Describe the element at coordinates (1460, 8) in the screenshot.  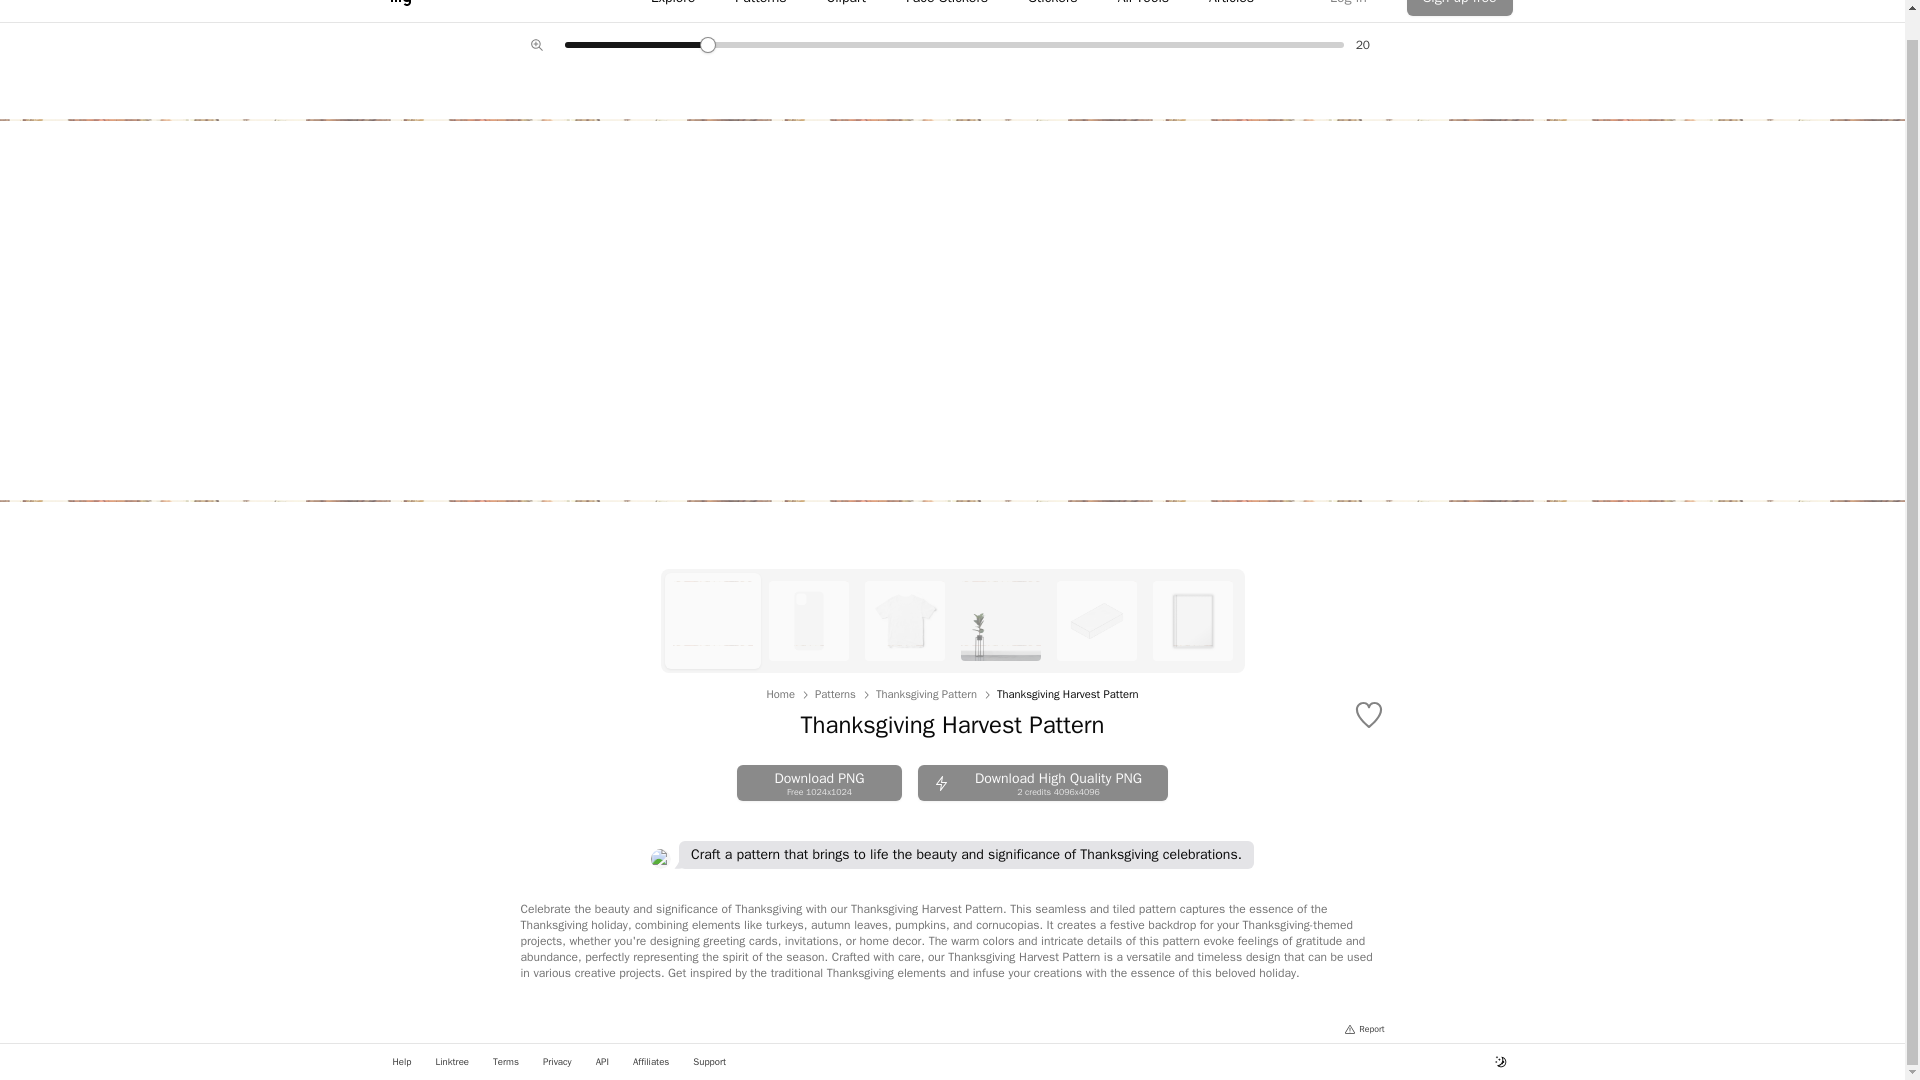
I see `Sign up free` at that location.